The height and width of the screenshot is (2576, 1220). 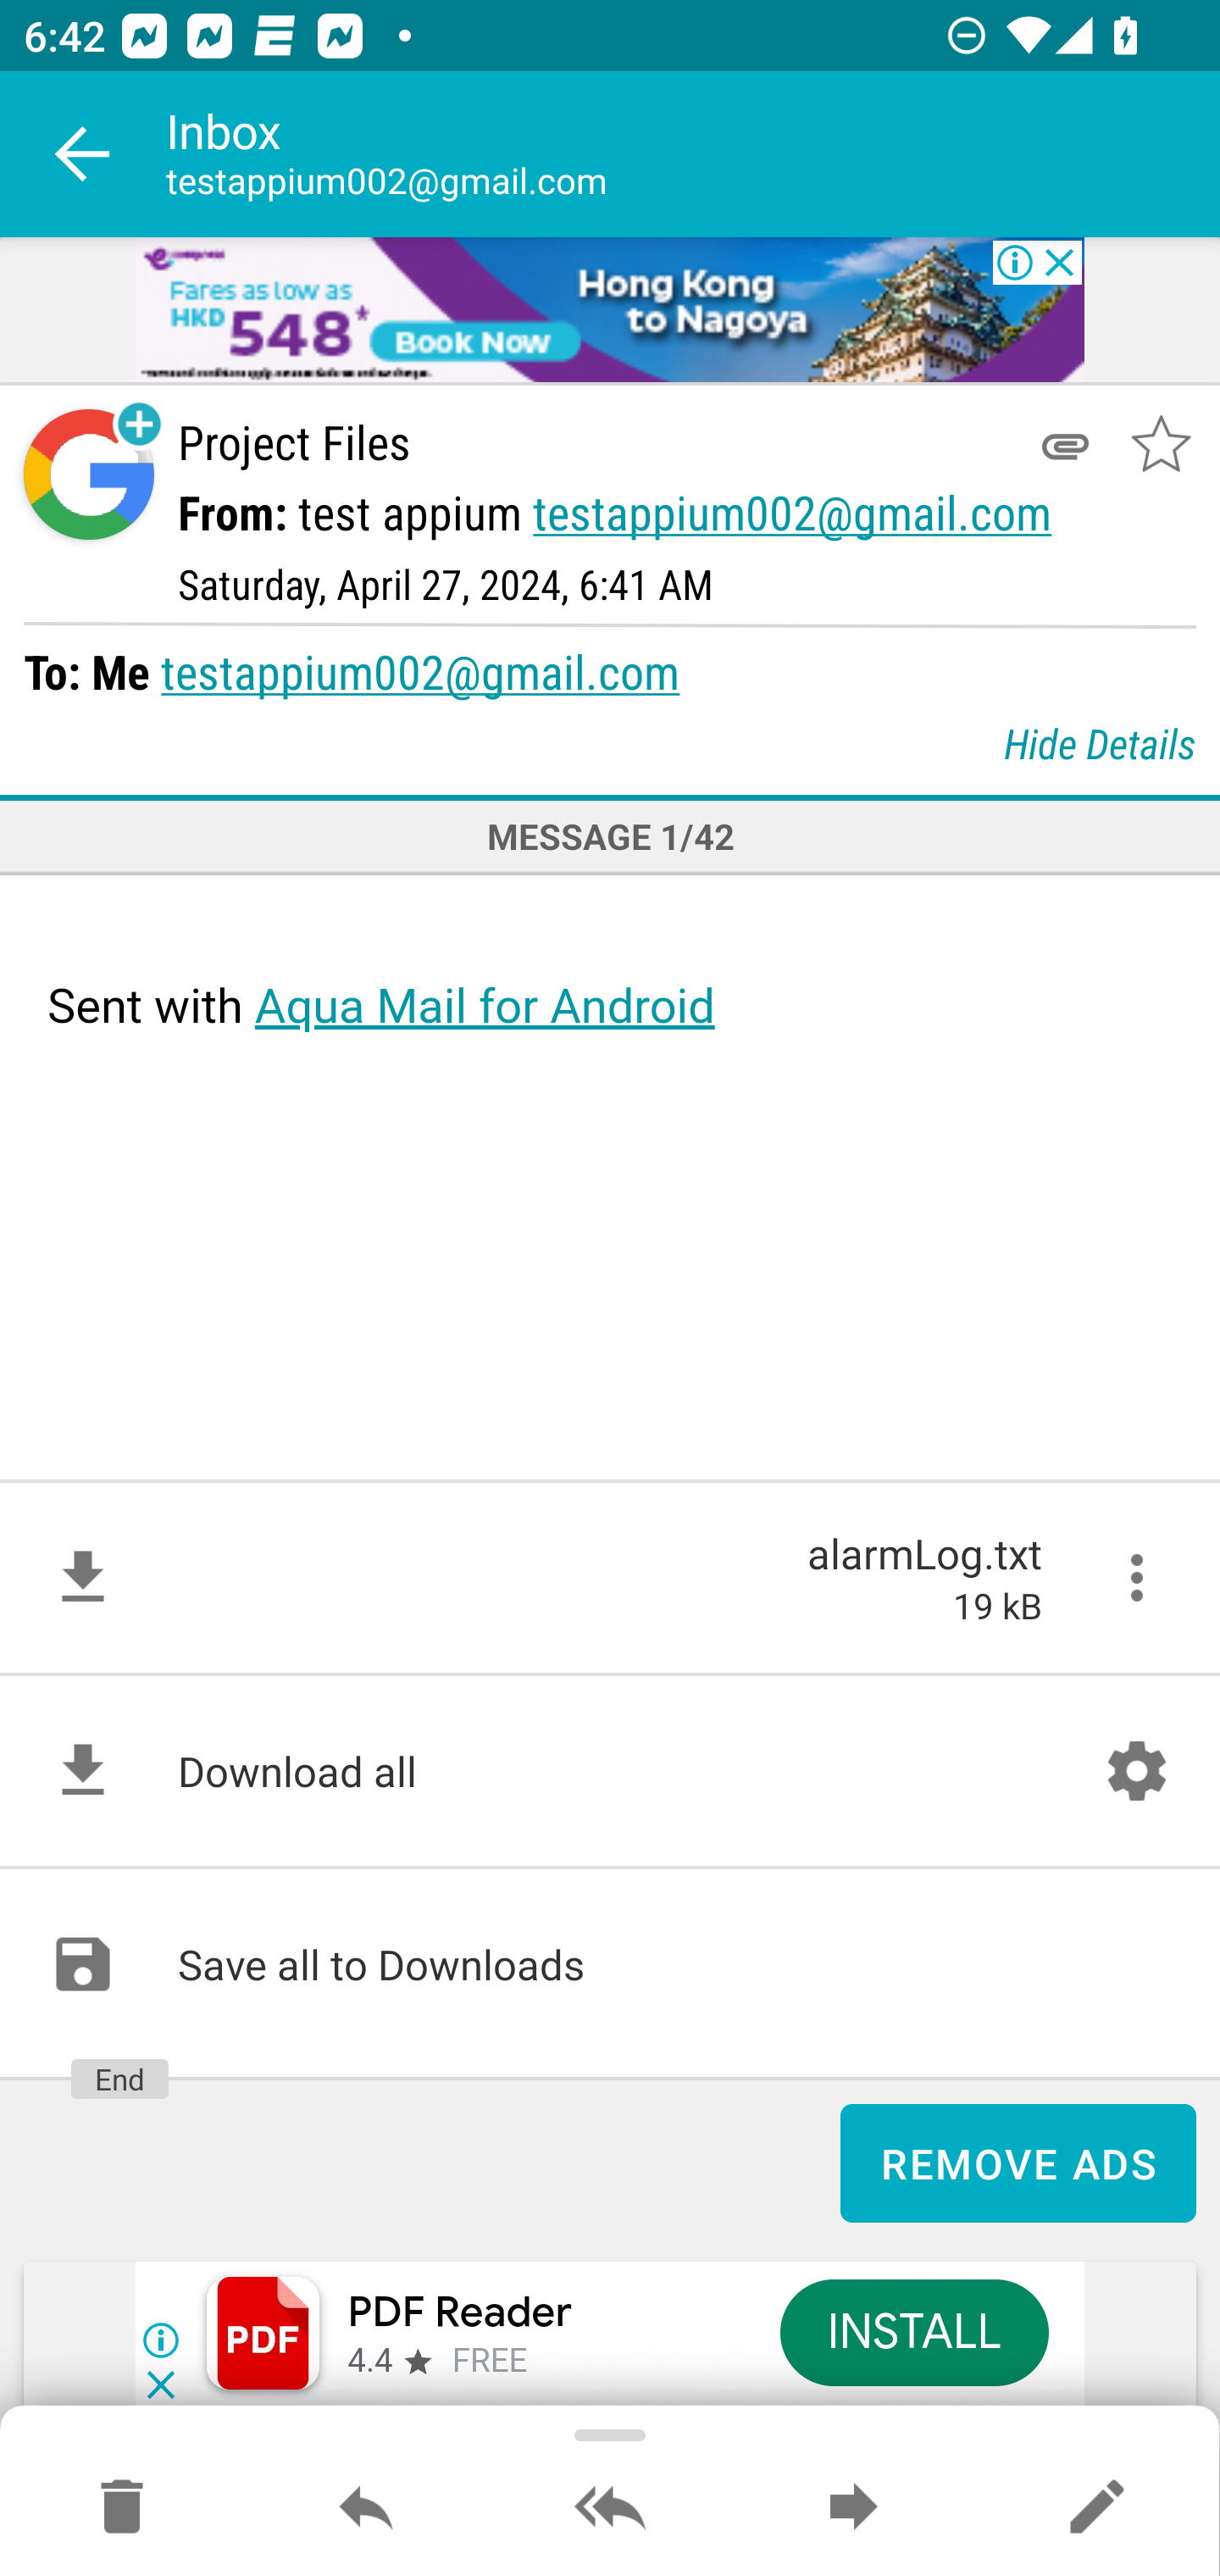 What do you see at coordinates (83, 154) in the screenshot?
I see `Navigate up` at bounding box center [83, 154].